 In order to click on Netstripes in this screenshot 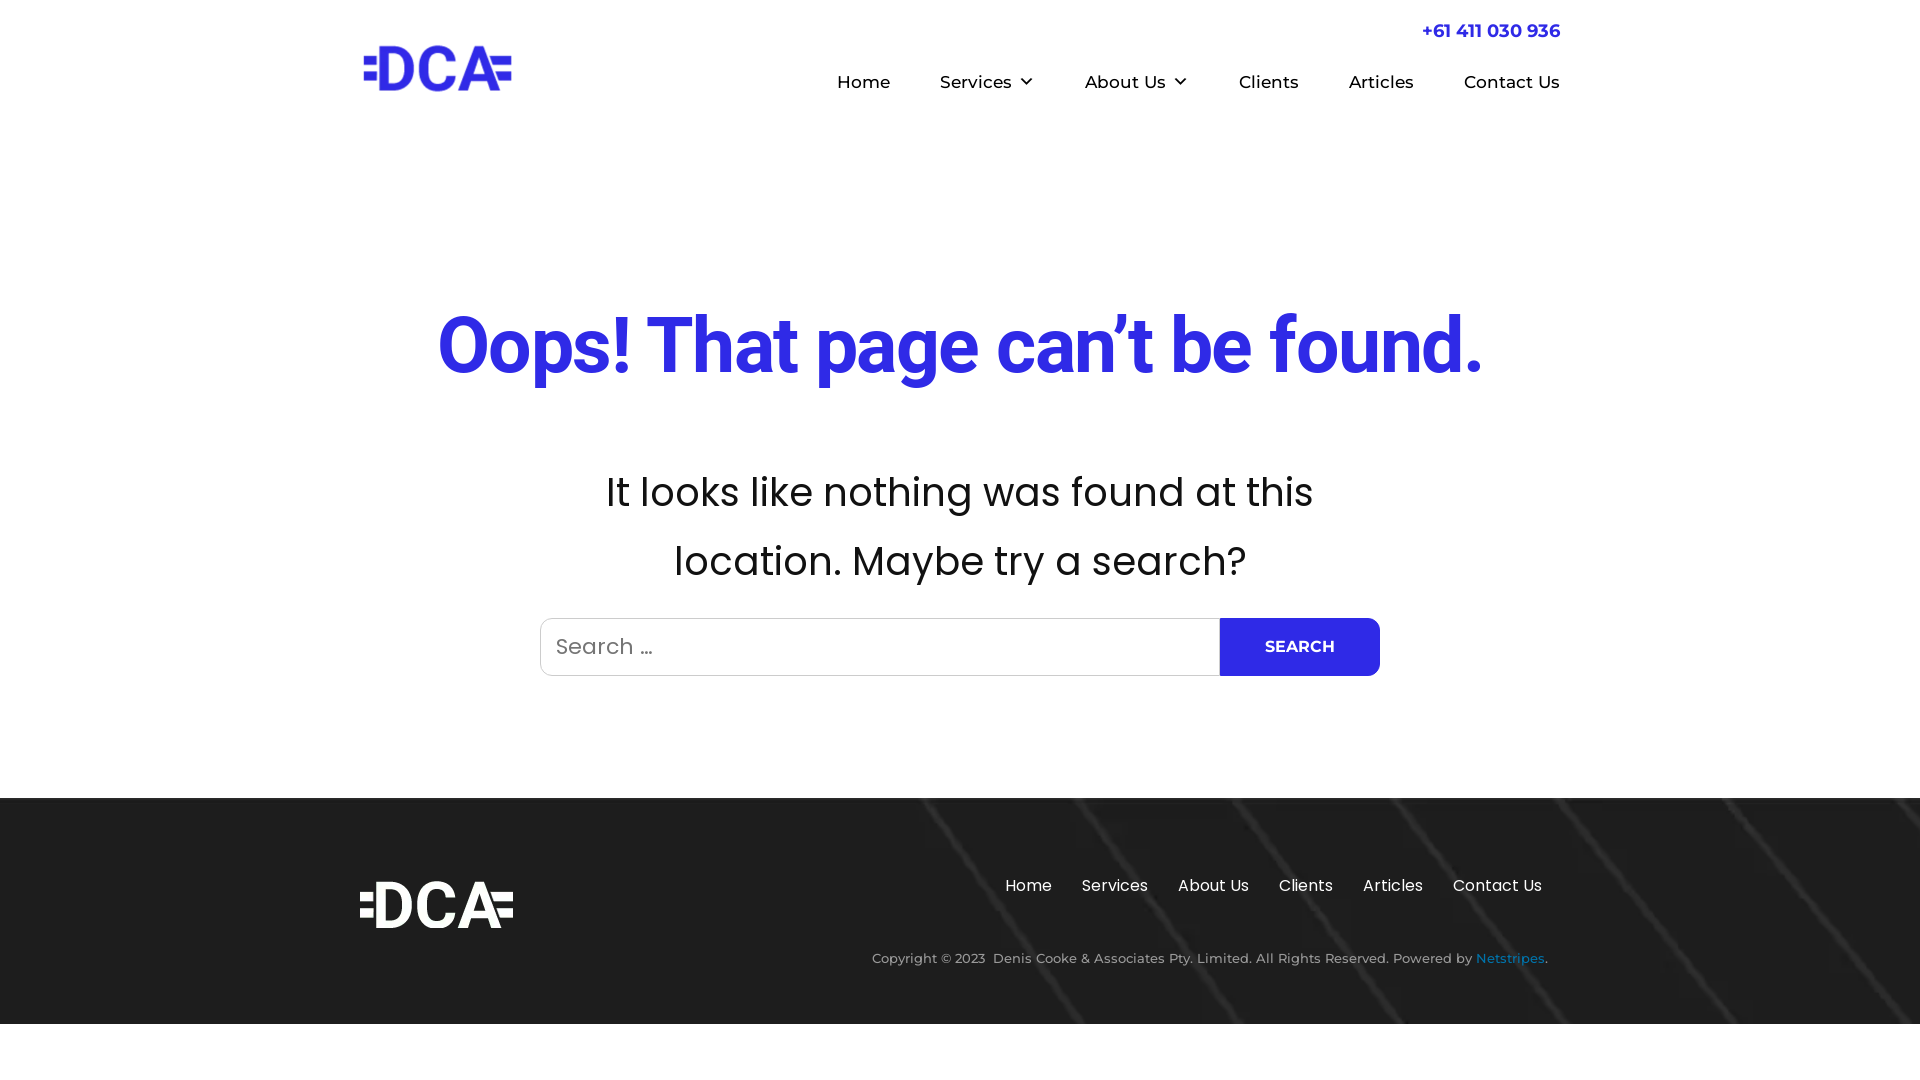, I will do `click(1510, 958)`.